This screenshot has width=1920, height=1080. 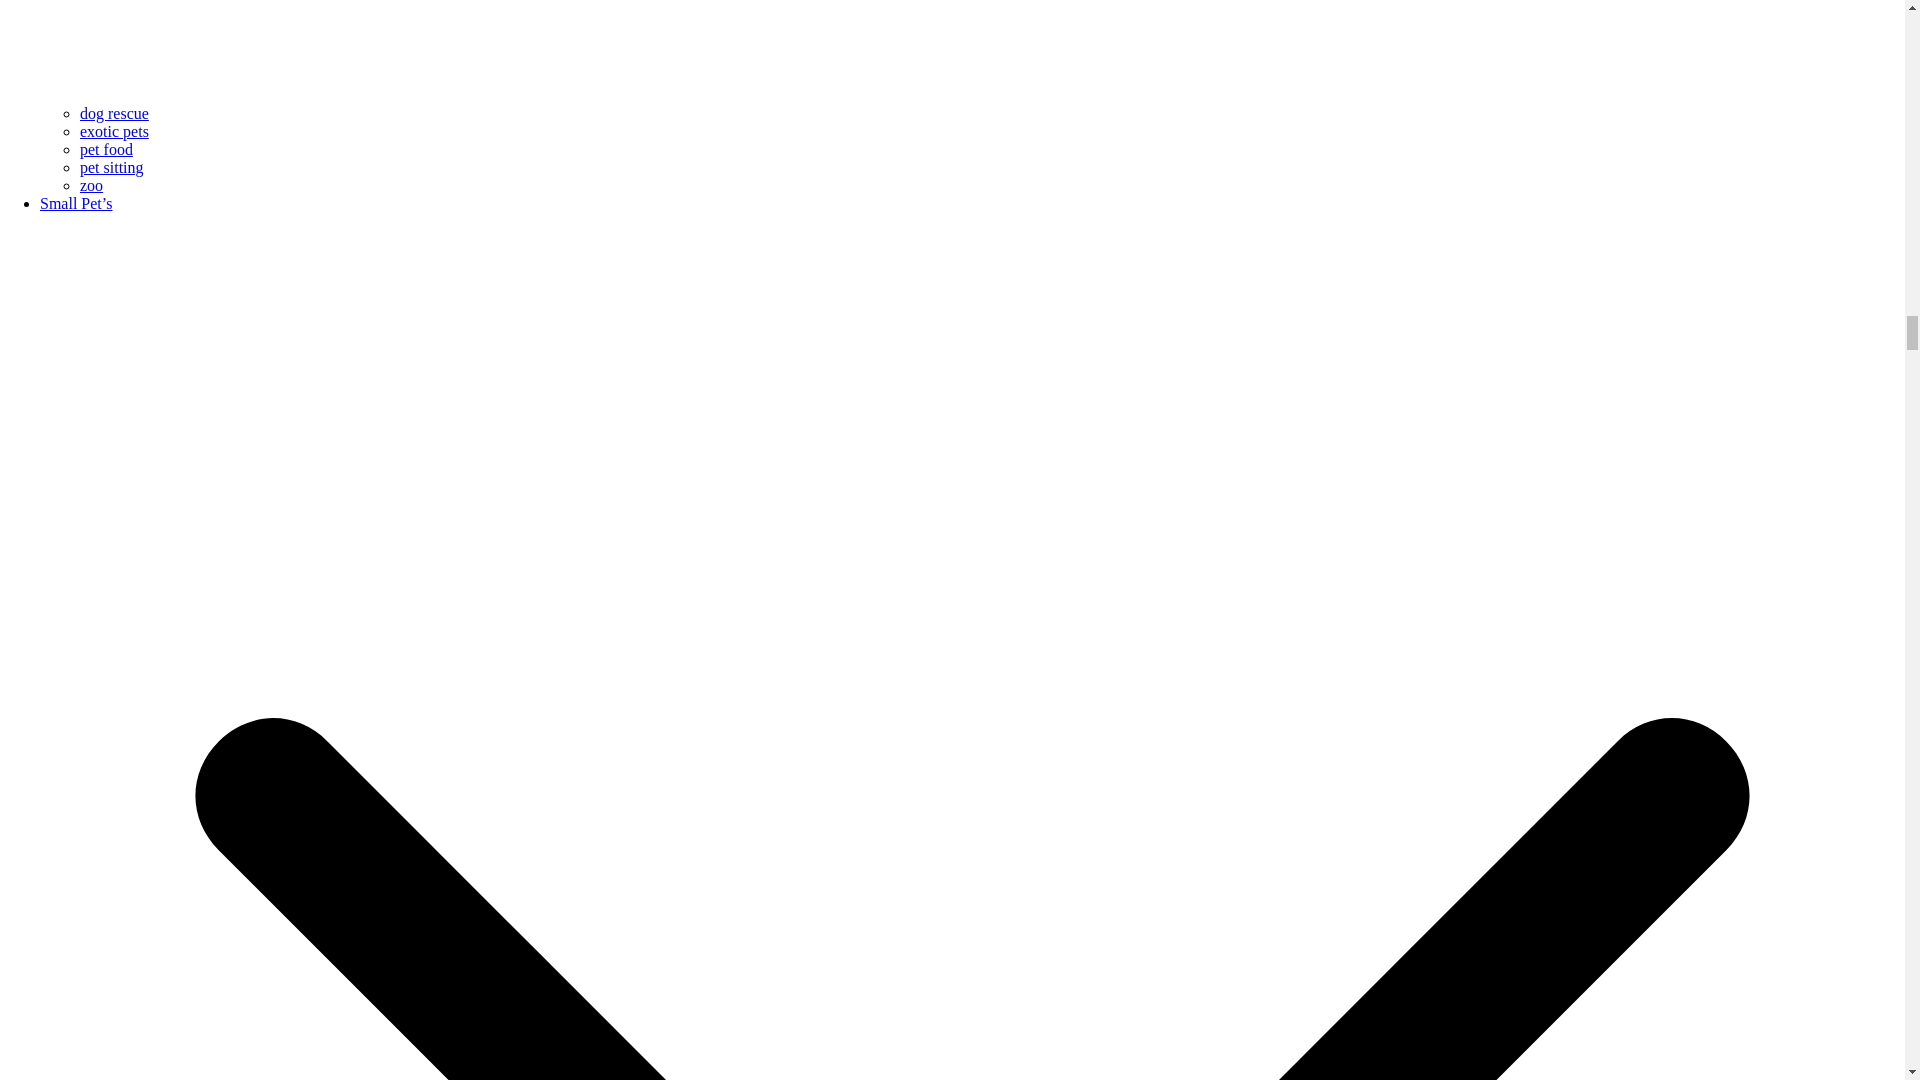 What do you see at coordinates (114, 132) in the screenshot?
I see `exotic pets` at bounding box center [114, 132].